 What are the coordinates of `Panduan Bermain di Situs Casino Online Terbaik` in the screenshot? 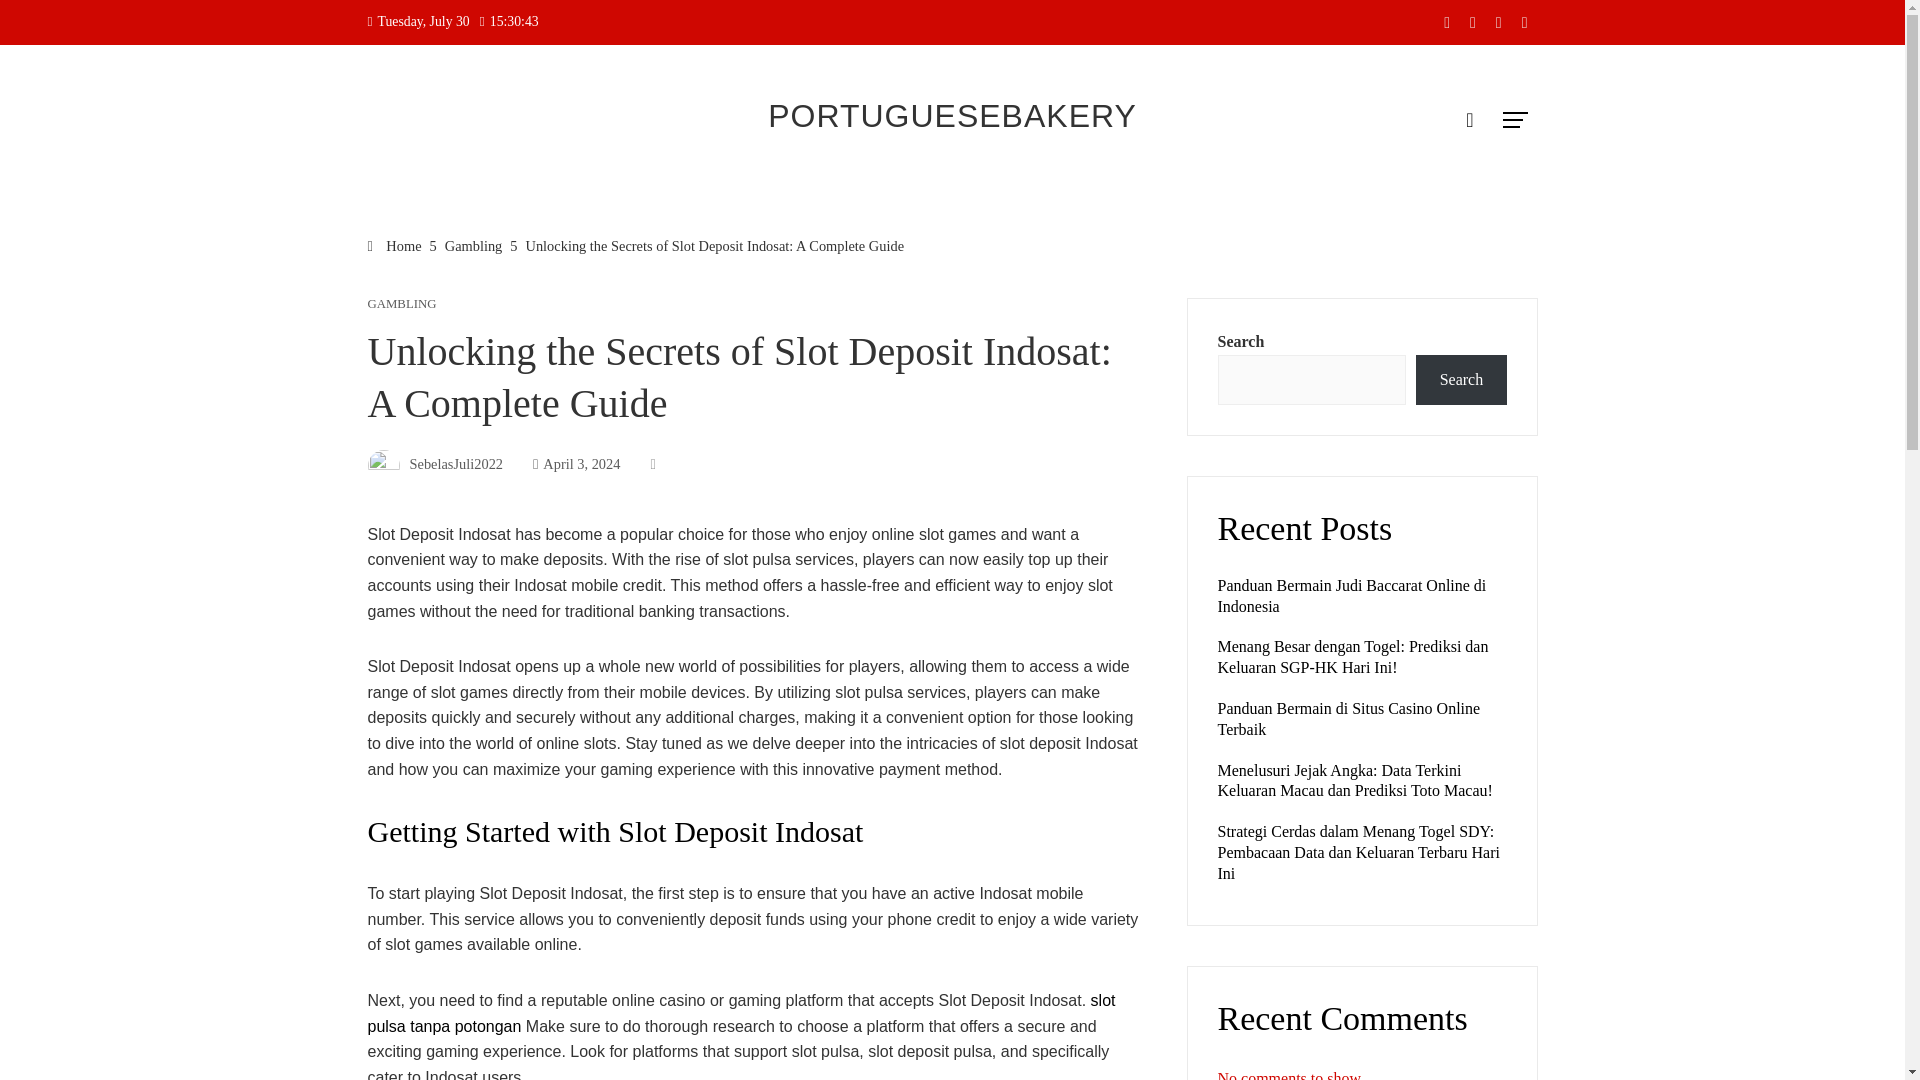 It's located at (1348, 718).